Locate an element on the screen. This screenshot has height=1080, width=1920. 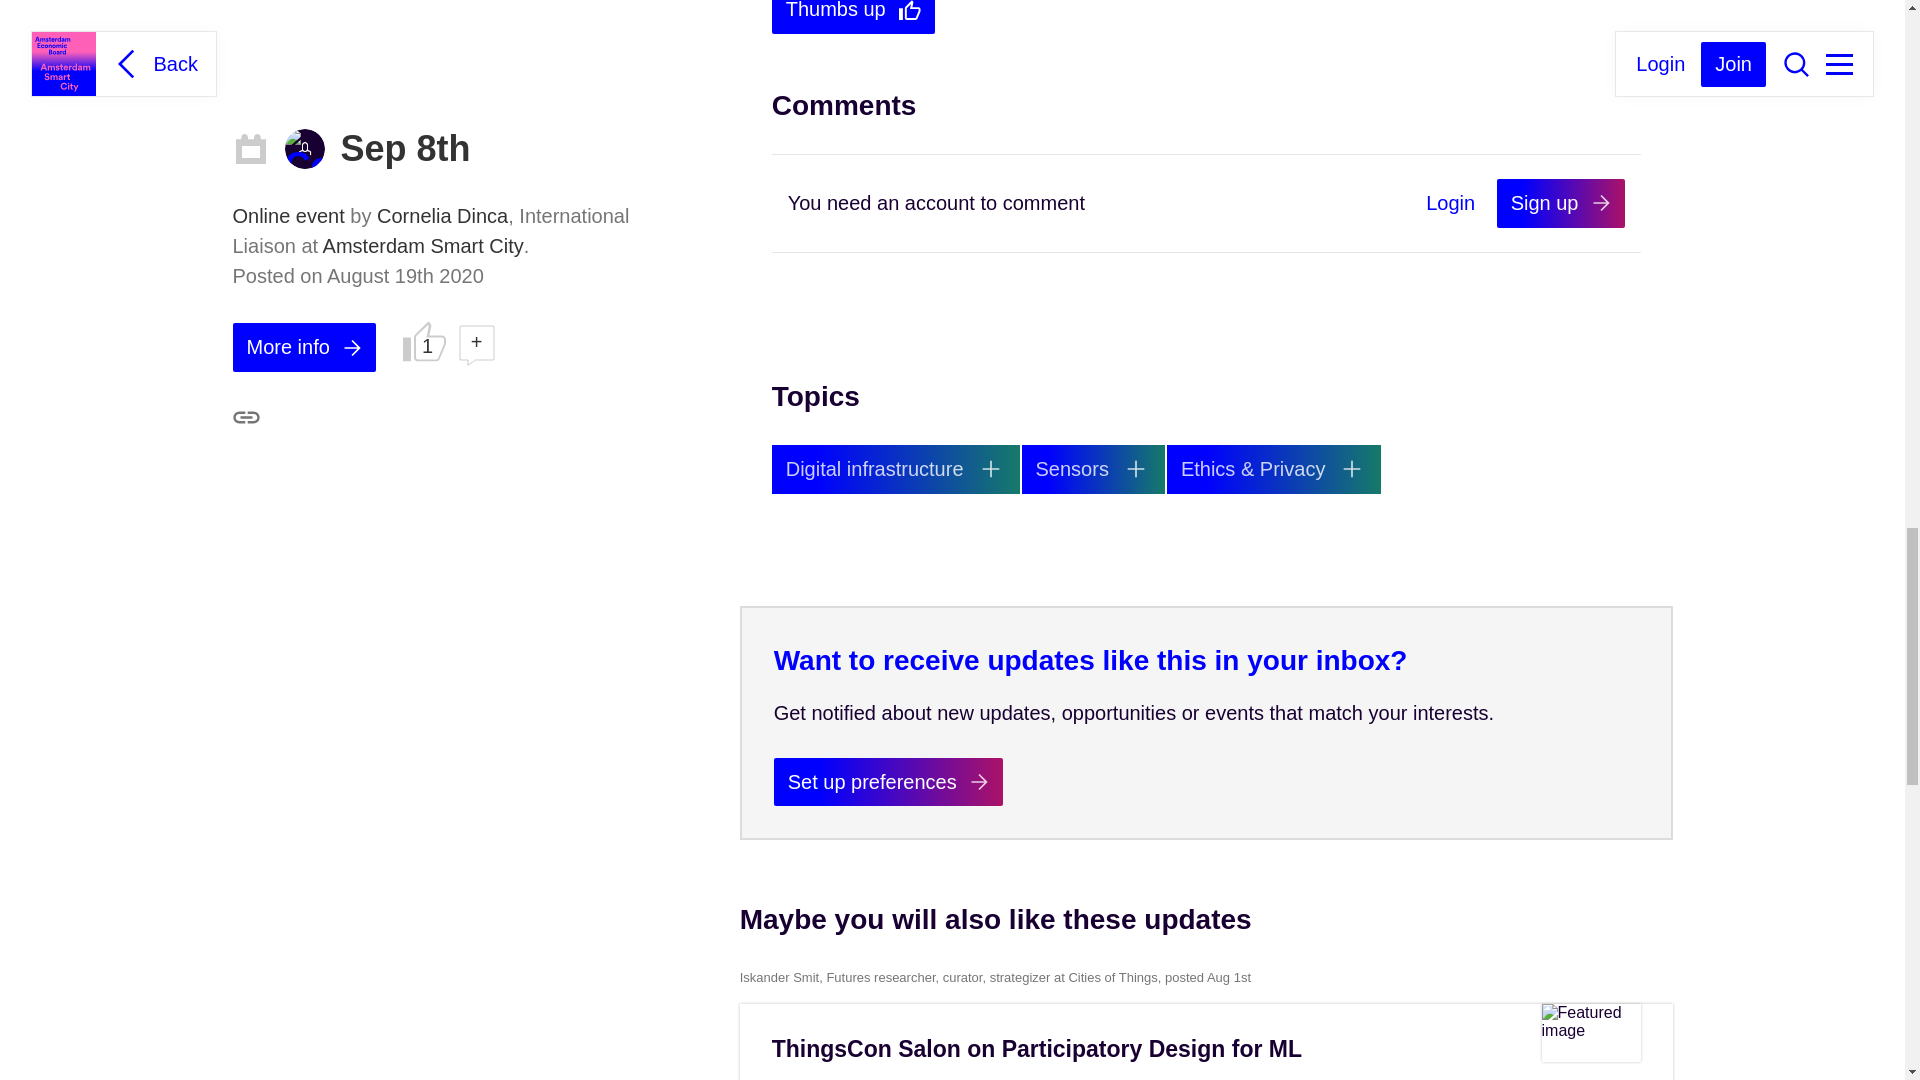
Login is located at coordinates (1450, 204).